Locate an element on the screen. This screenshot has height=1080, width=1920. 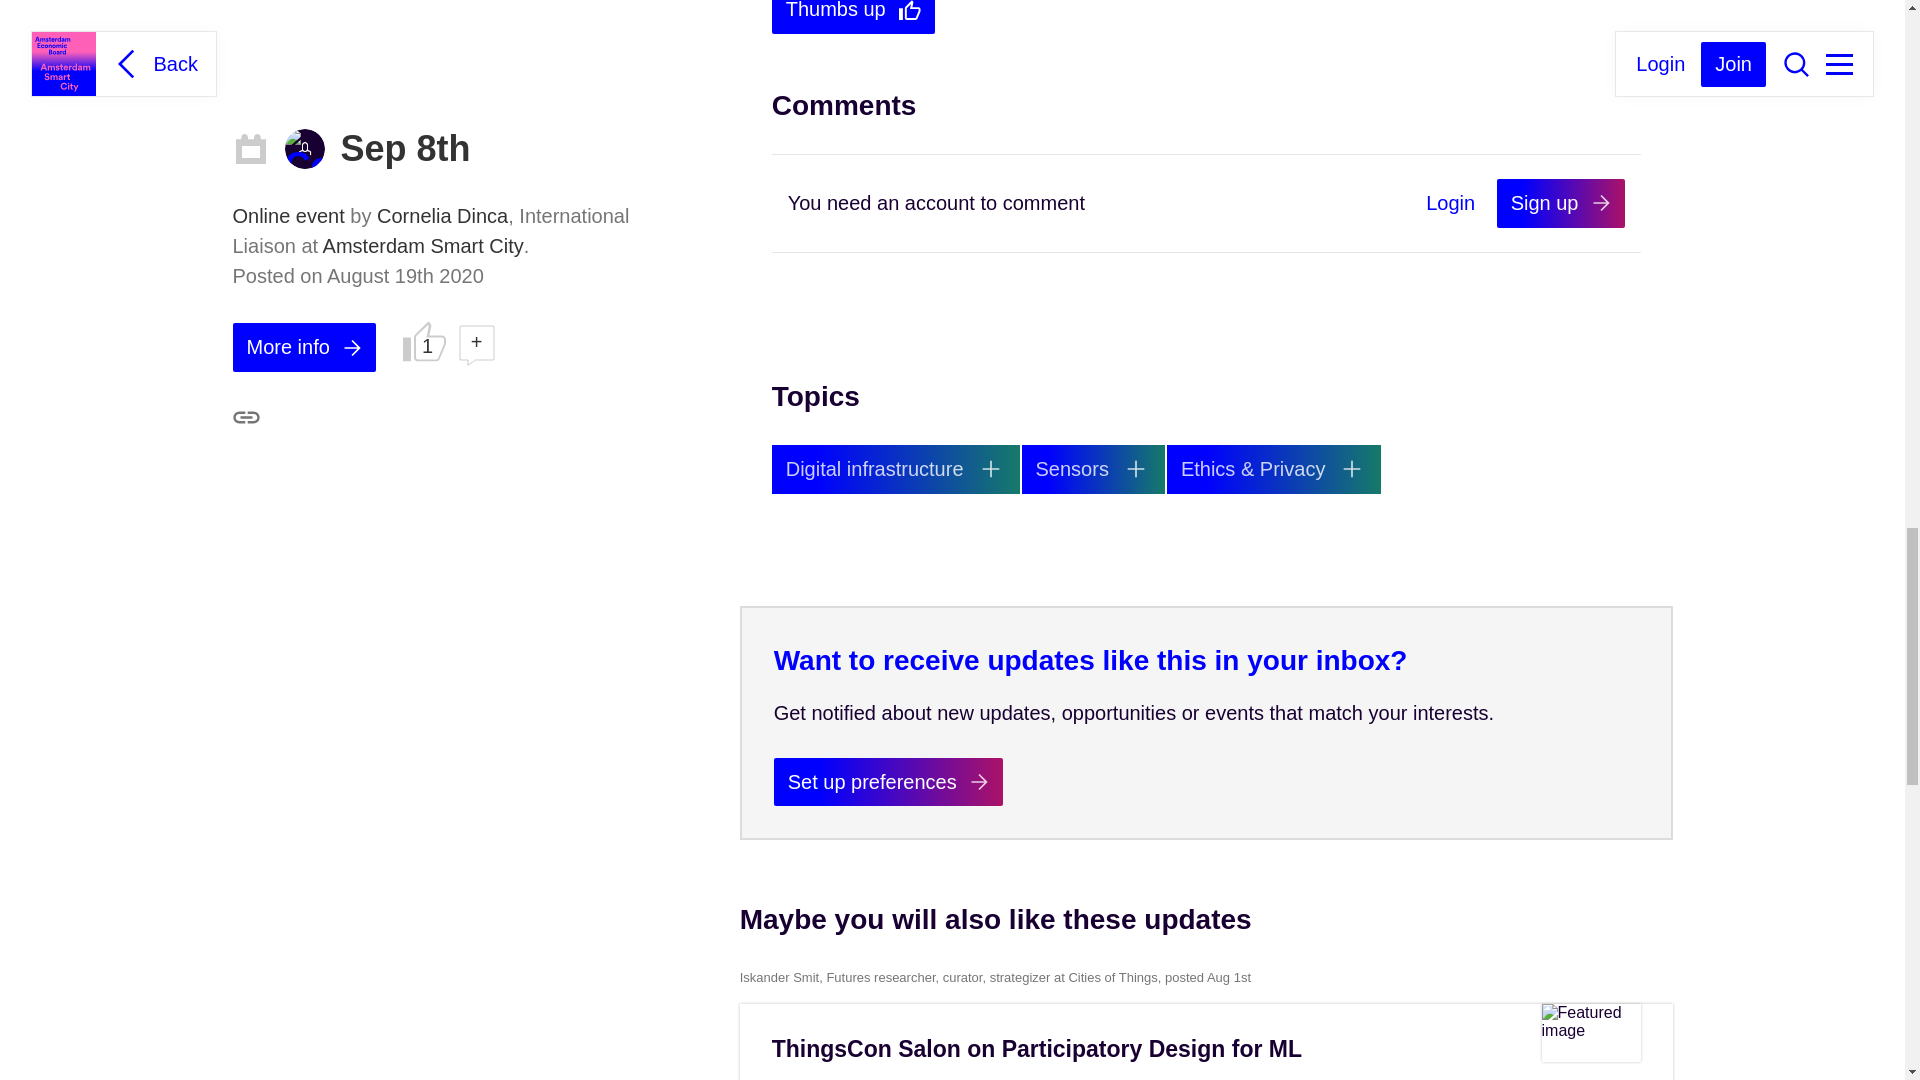
Login is located at coordinates (1450, 204).